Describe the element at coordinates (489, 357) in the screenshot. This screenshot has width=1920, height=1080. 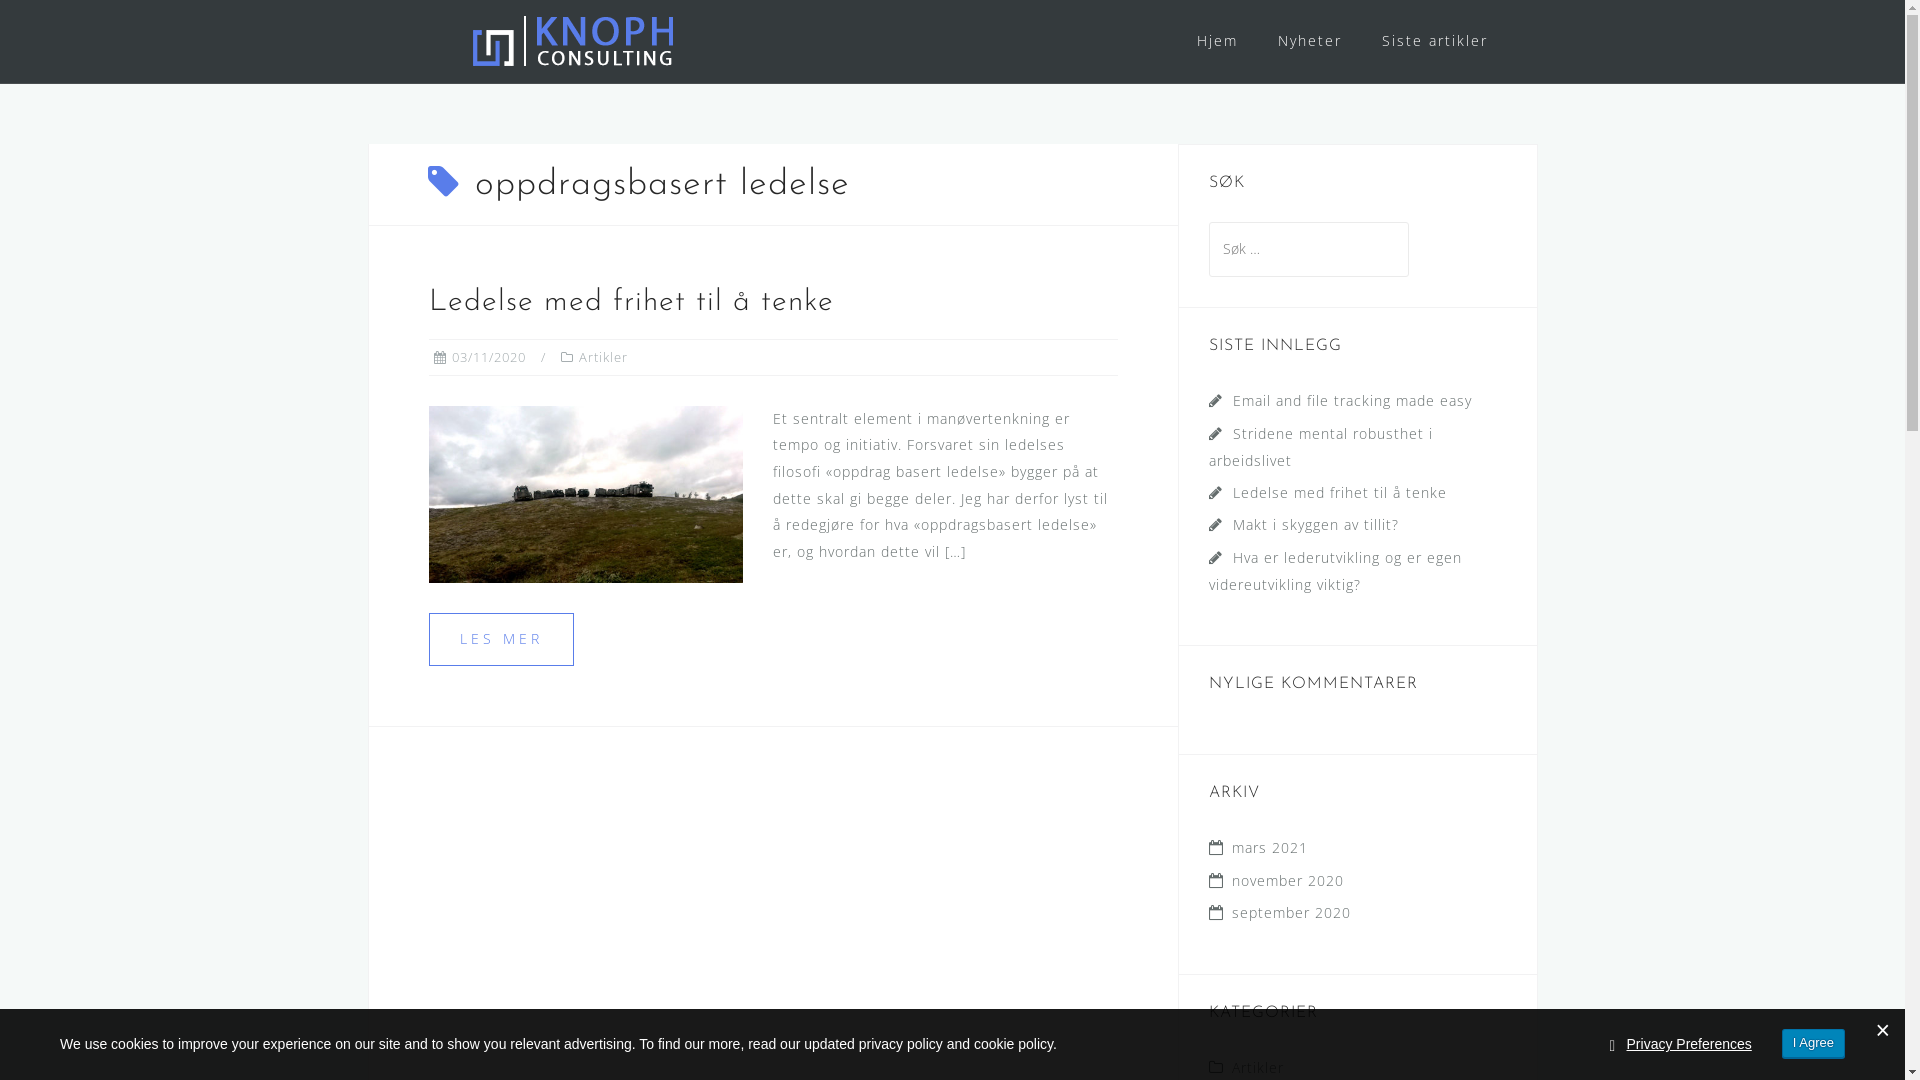
I see `03/11/2020` at that location.